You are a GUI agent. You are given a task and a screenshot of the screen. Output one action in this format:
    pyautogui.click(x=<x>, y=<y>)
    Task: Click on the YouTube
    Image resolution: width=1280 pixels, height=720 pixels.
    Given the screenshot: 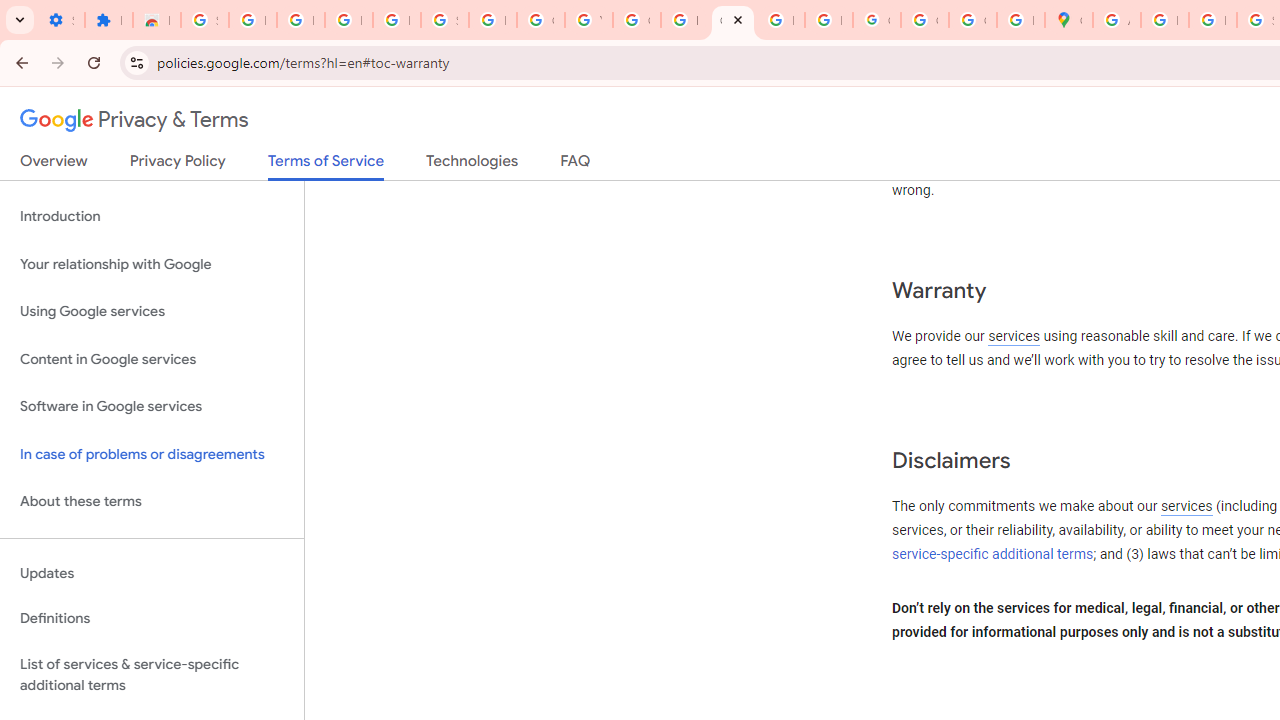 What is the action you would take?
    pyautogui.click(x=588, y=20)
    